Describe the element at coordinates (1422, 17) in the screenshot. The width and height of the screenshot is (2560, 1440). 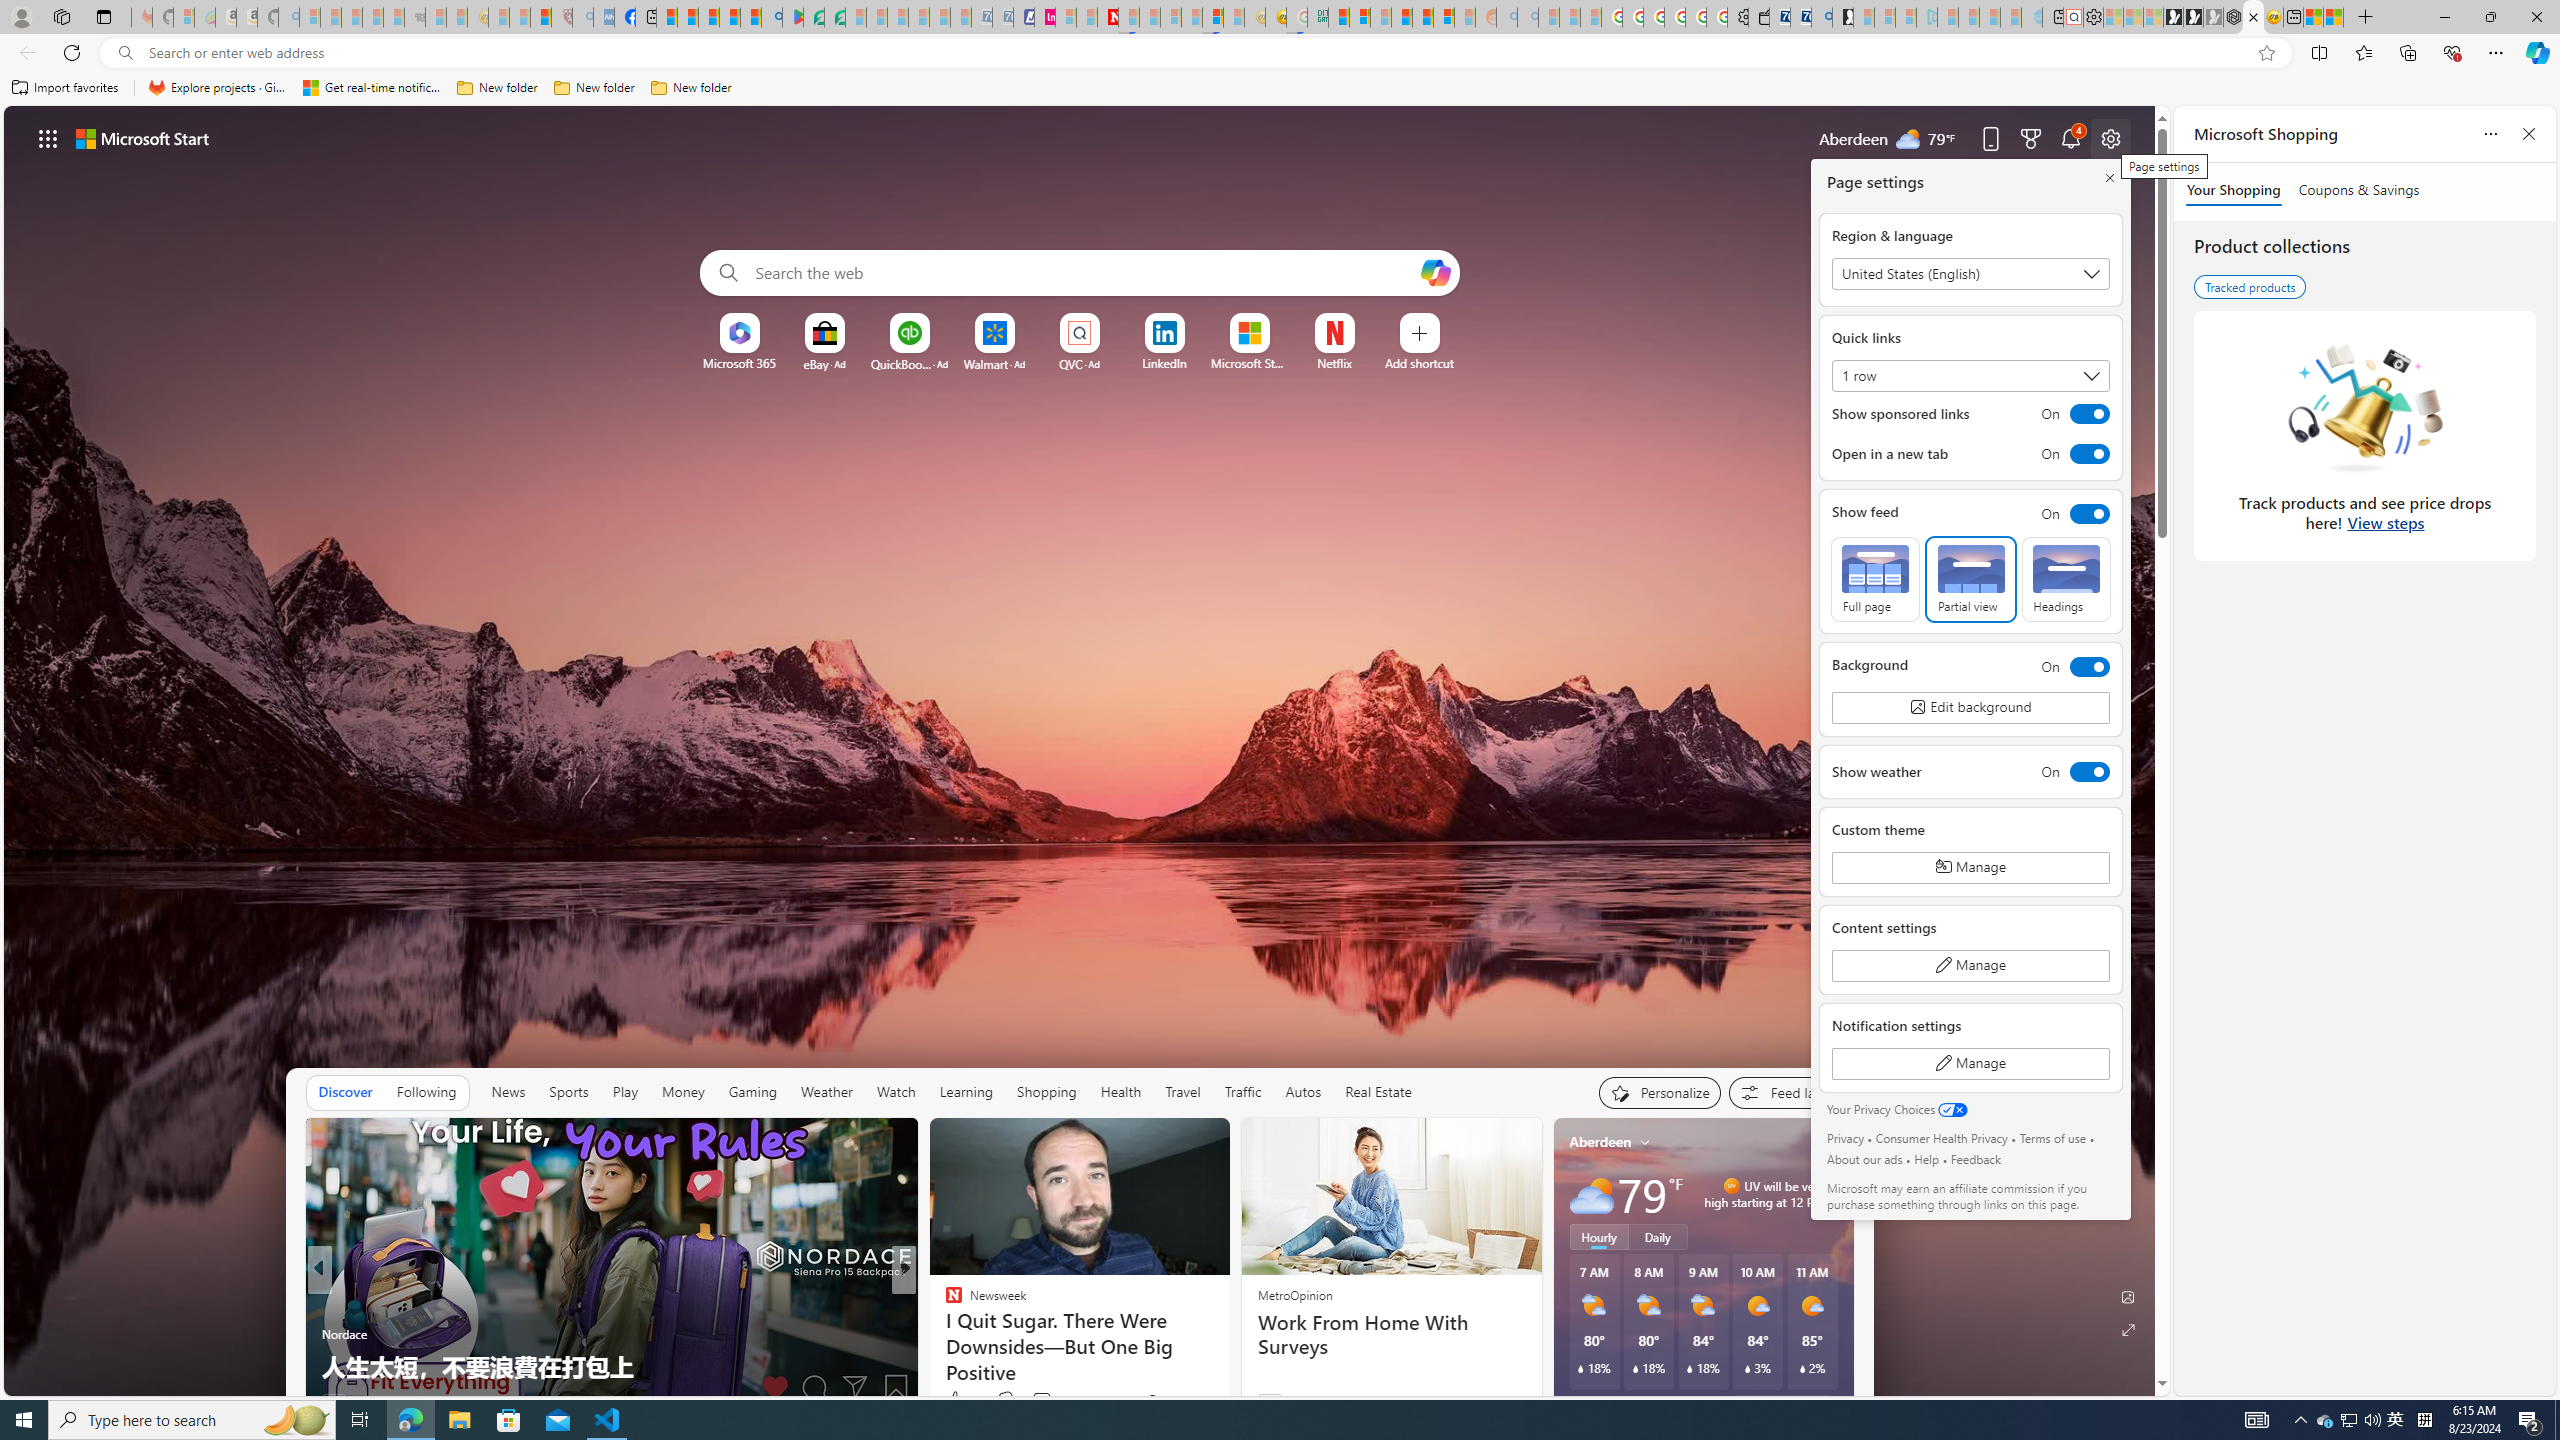
I see `Kinda Frugal - MSN` at that location.